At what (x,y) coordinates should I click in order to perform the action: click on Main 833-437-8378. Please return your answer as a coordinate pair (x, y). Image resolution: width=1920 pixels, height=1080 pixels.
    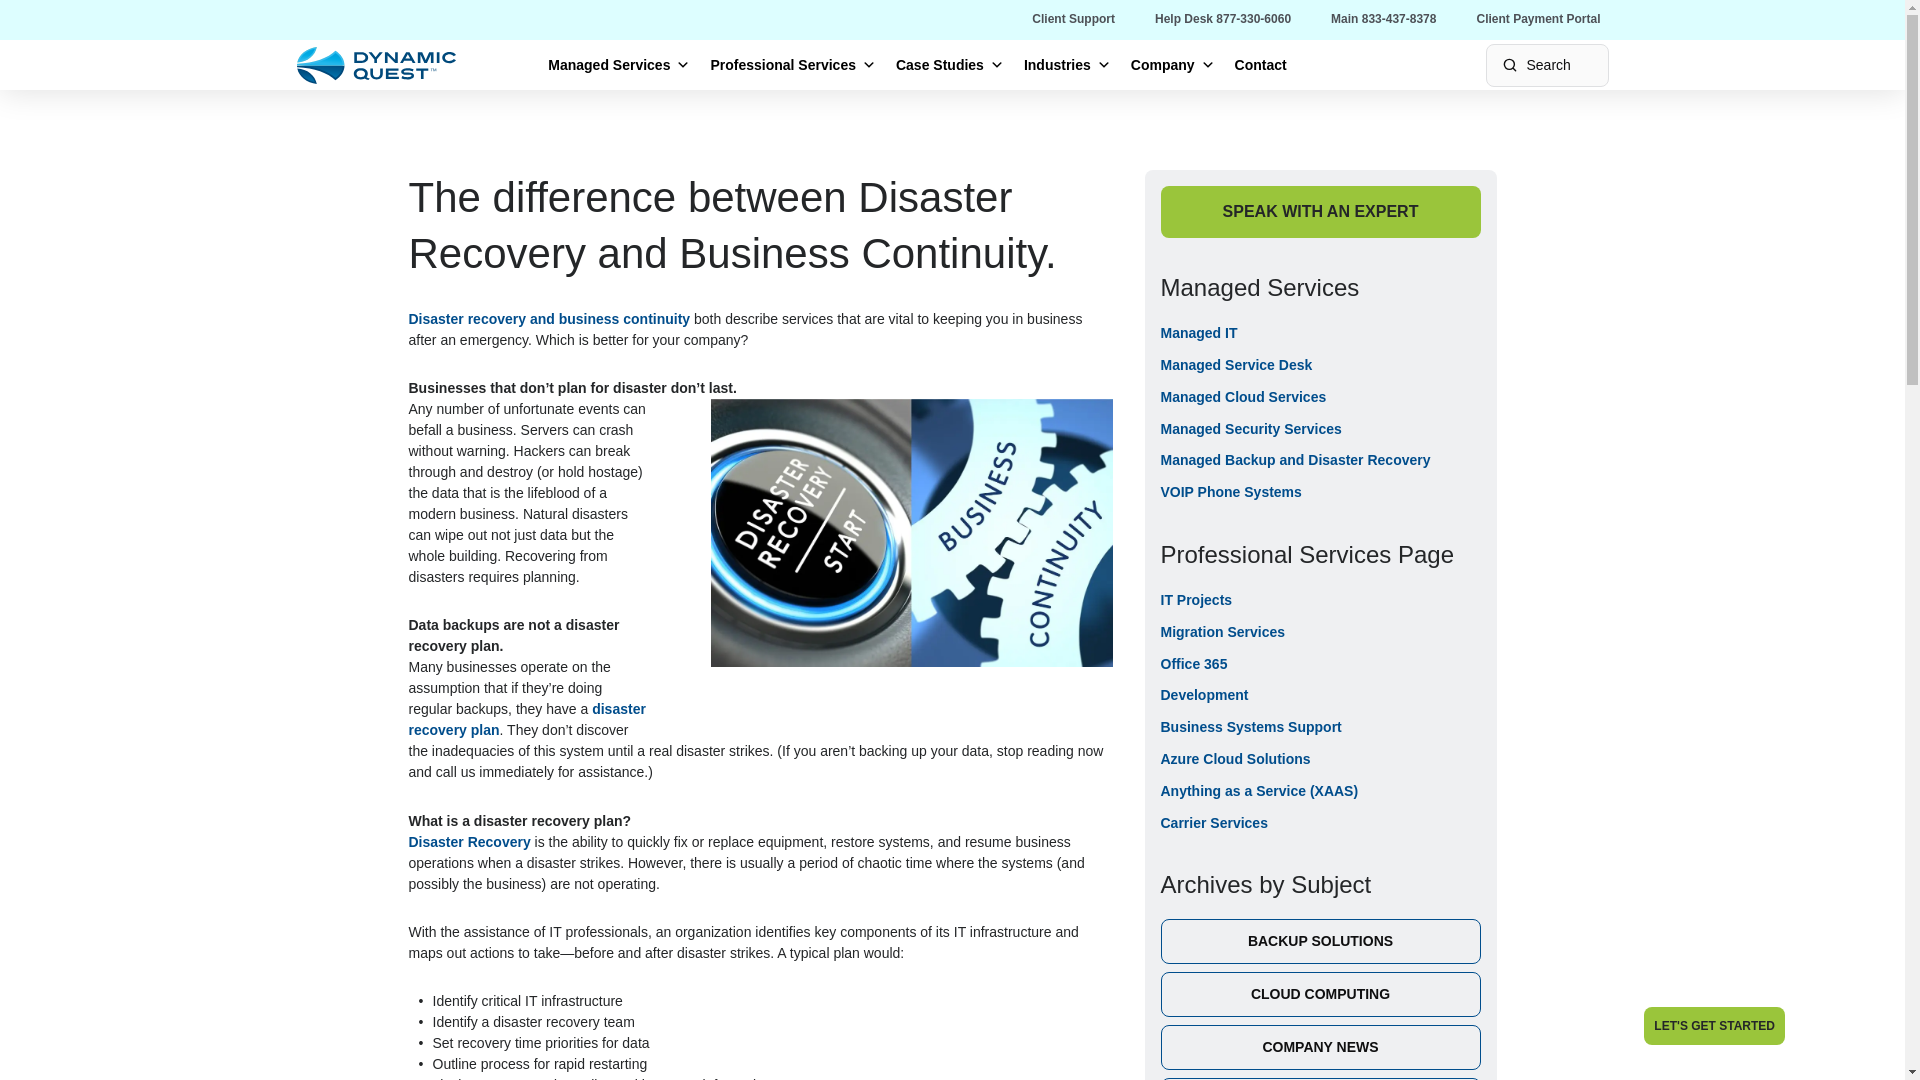
    Looking at the image, I should click on (1383, 18).